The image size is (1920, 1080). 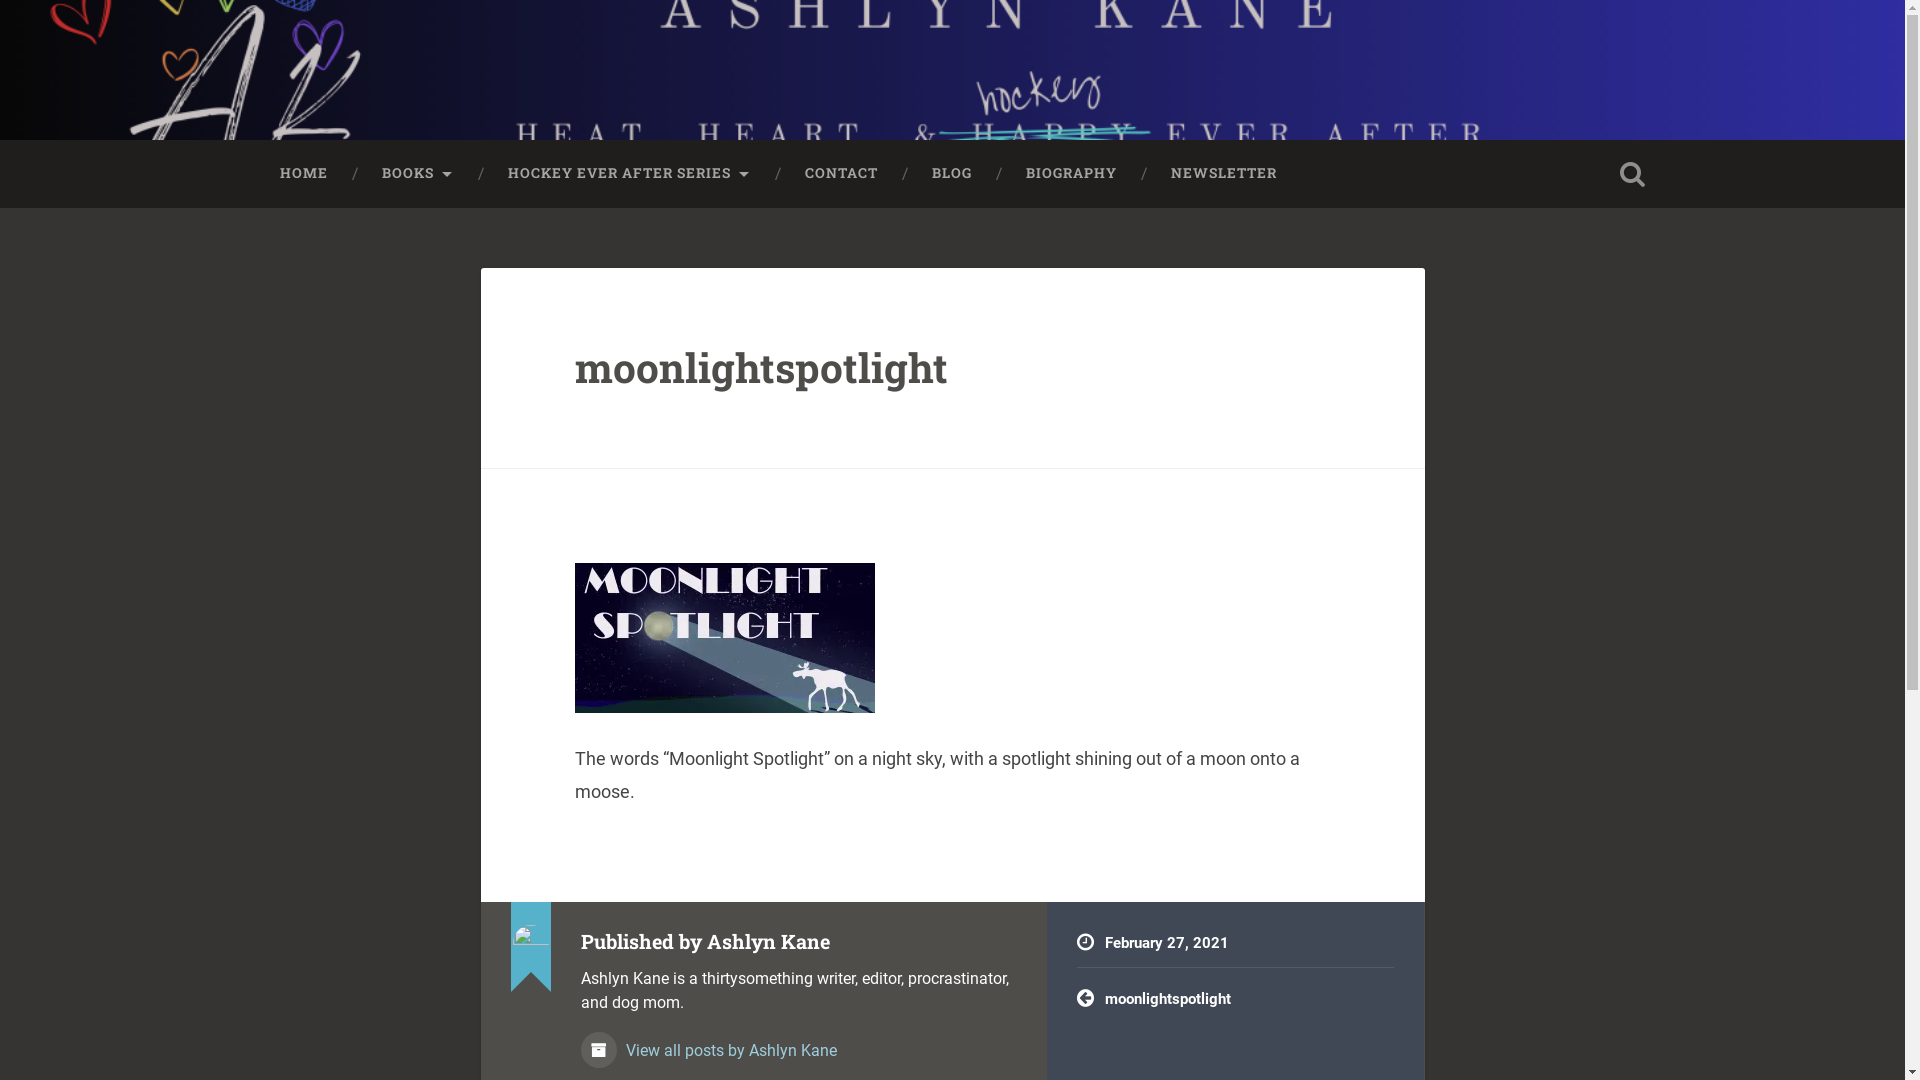 I want to click on moonlightspotlight, so click(x=762, y=368).